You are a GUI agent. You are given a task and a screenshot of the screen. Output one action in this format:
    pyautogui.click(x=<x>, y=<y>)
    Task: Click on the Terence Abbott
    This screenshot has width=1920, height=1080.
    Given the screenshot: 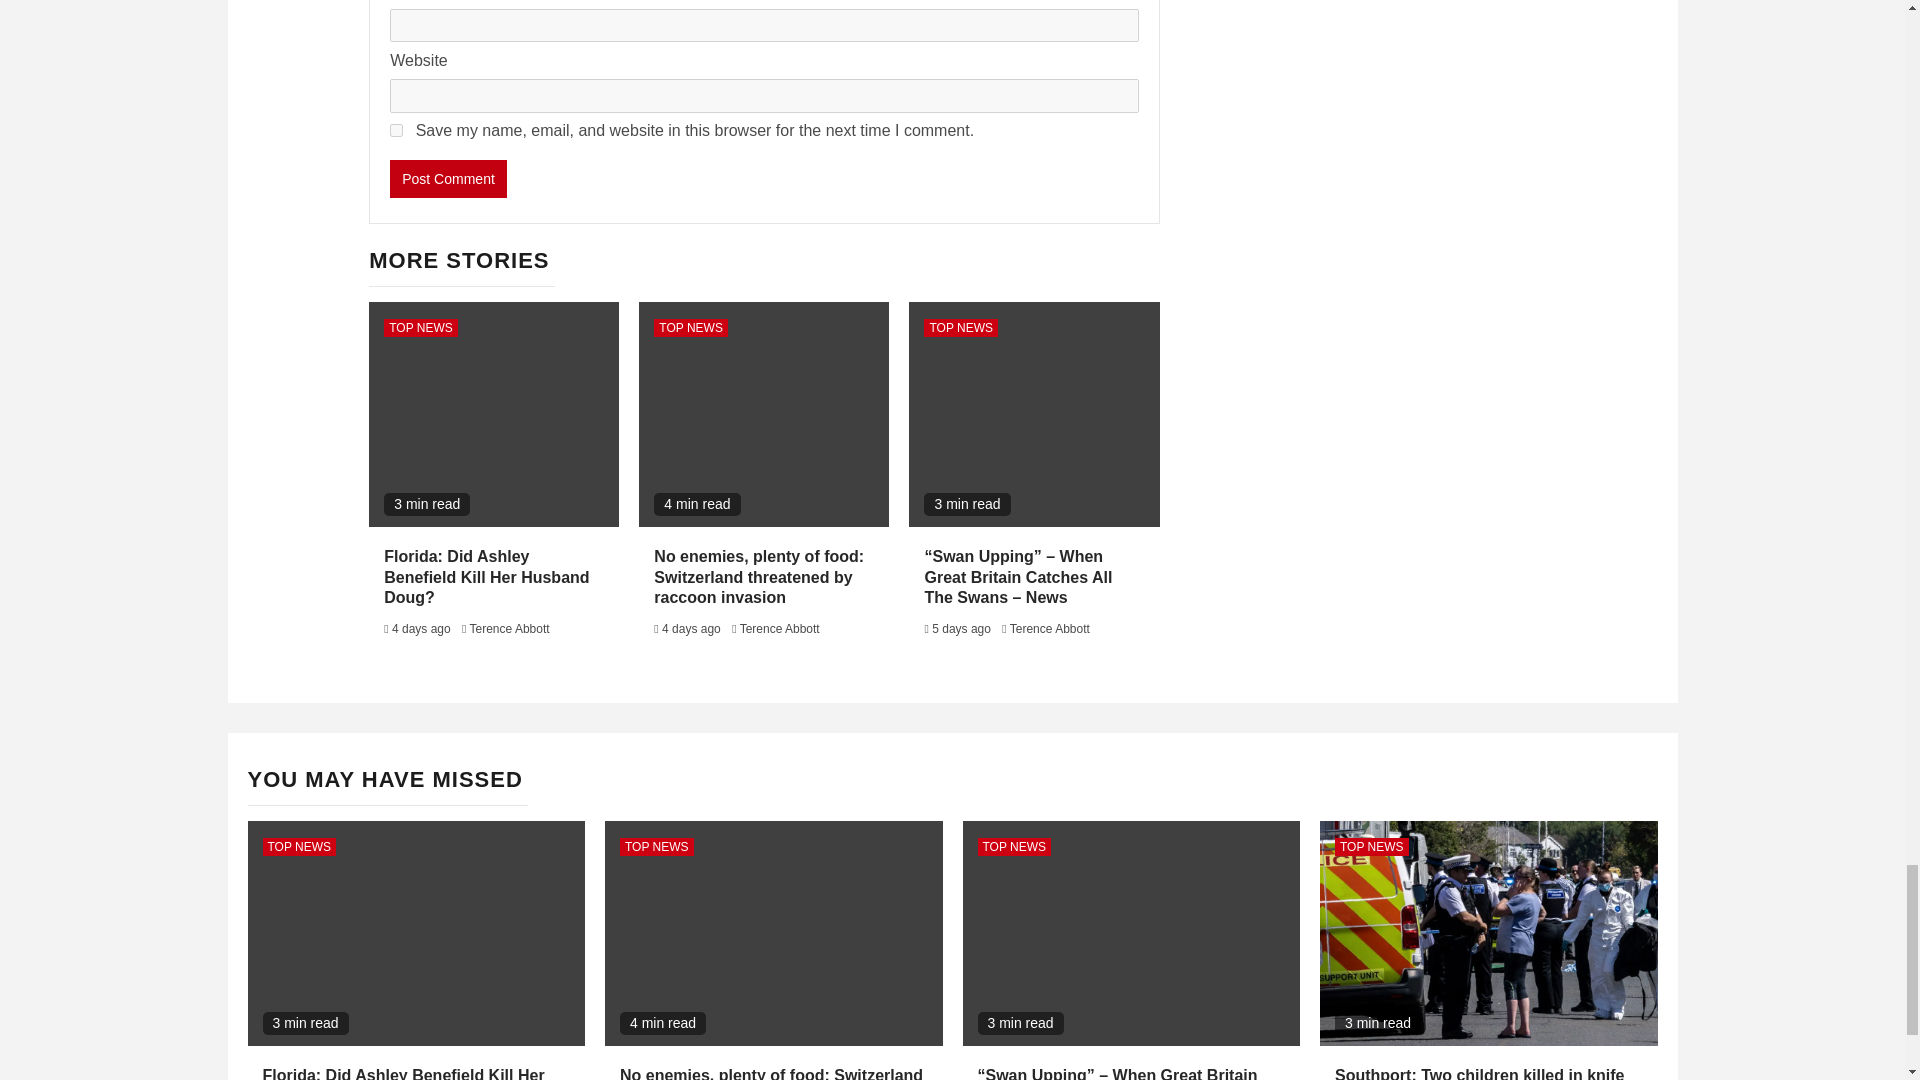 What is the action you would take?
    pyautogui.click(x=779, y=629)
    